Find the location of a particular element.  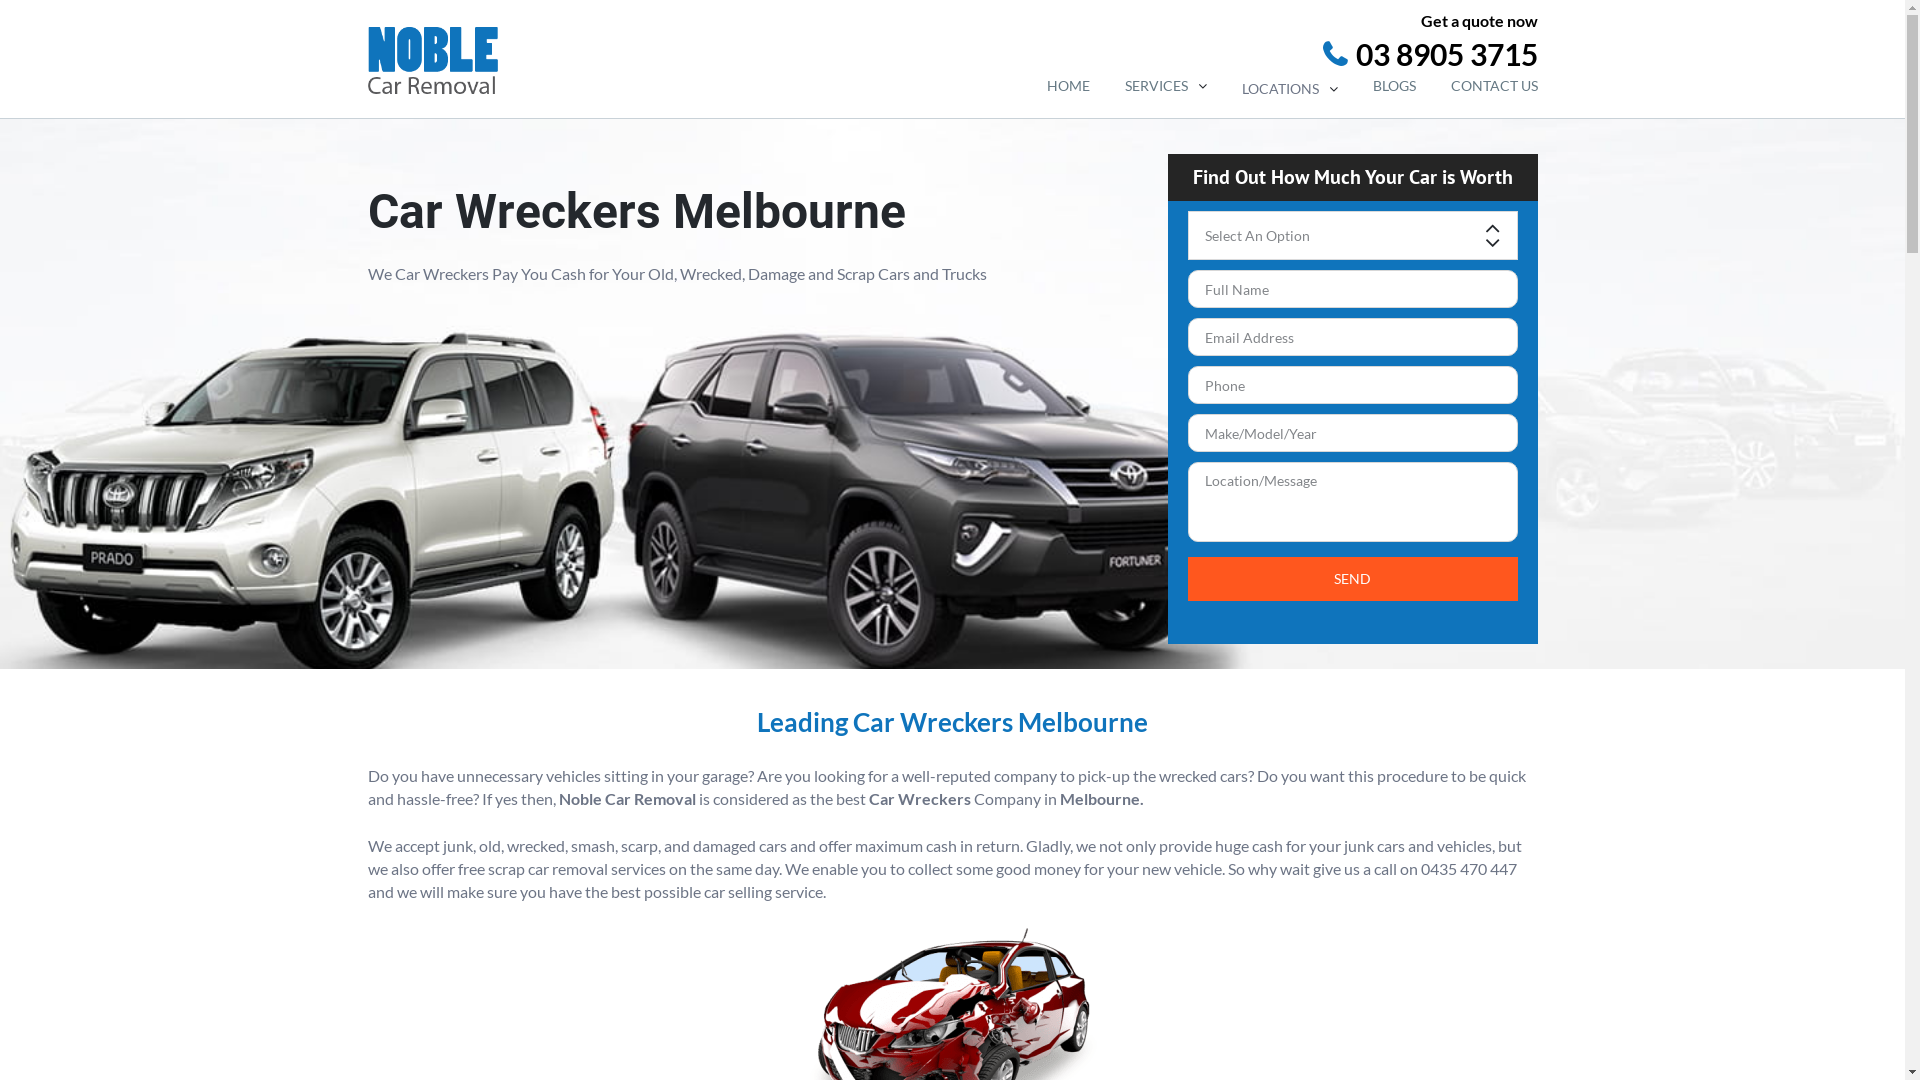

HOME is located at coordinates (1068, 86).